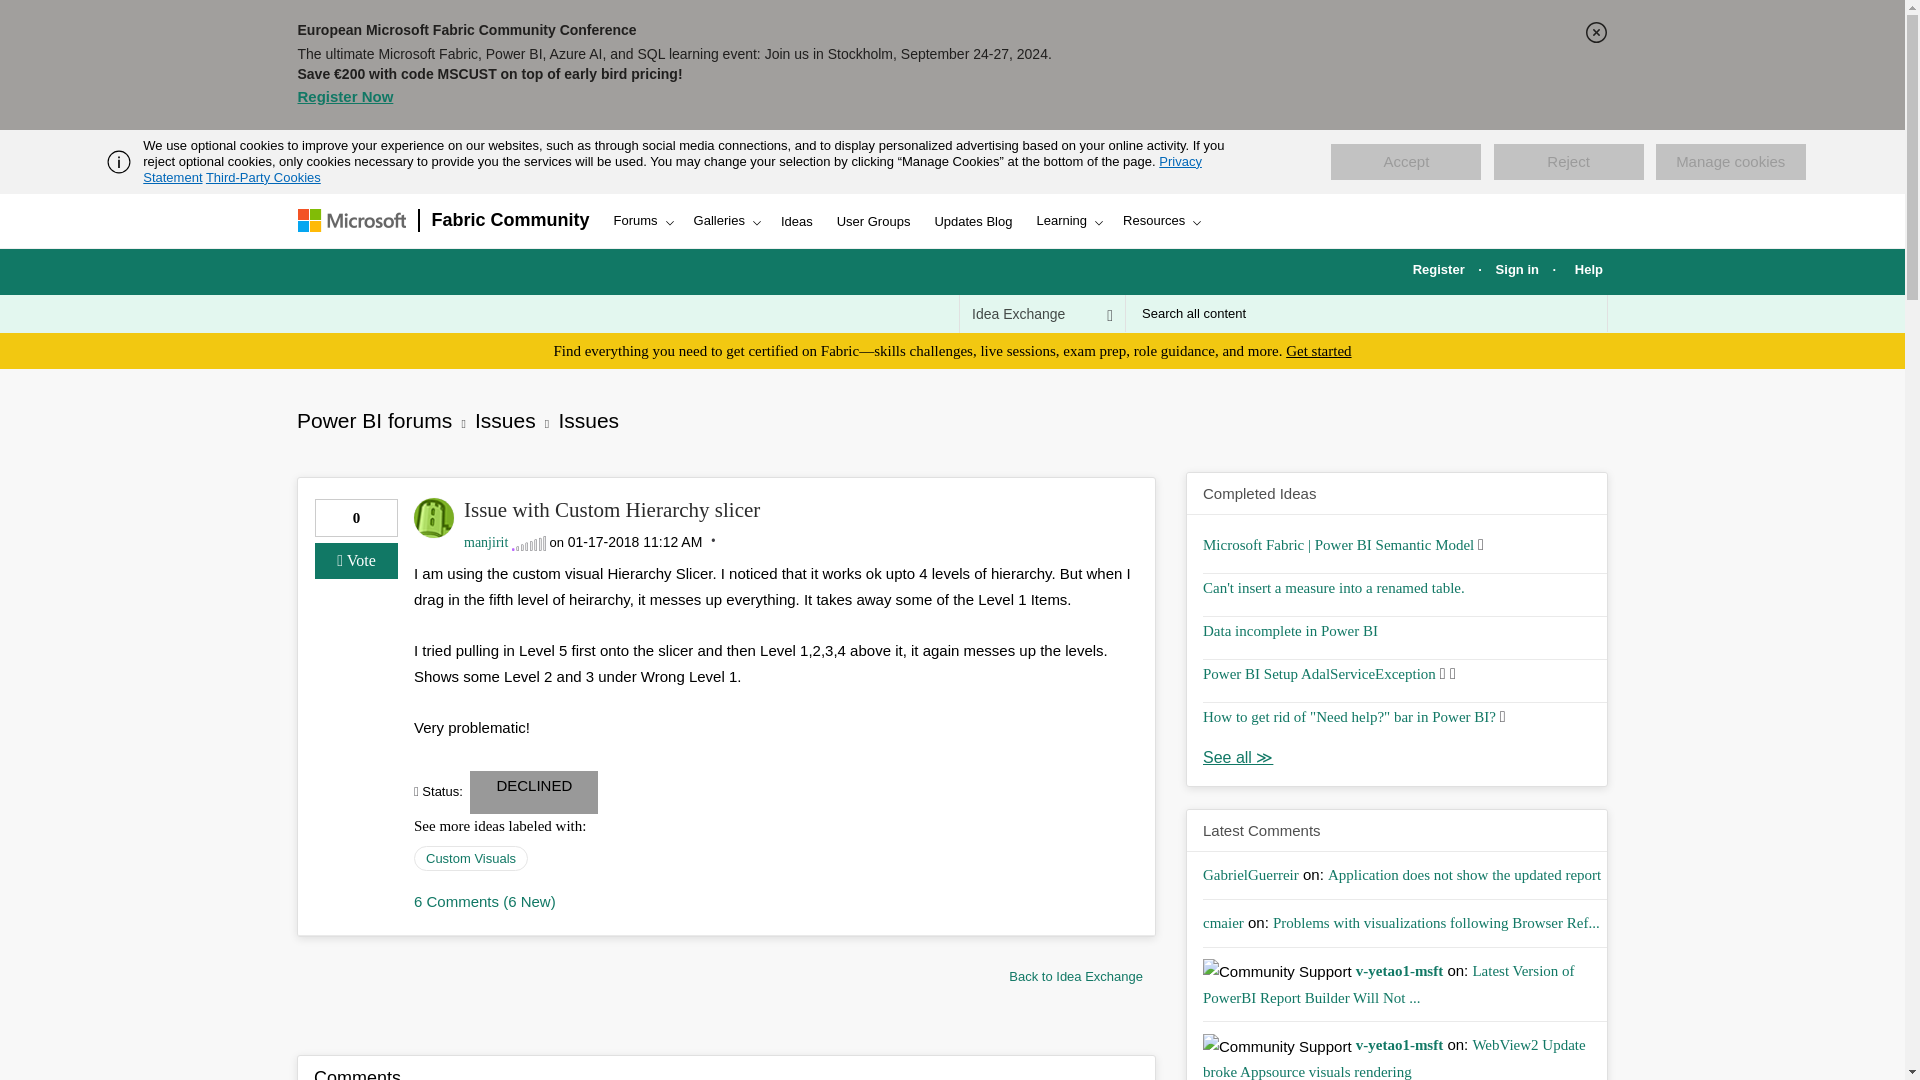  I want to click on Privacy Statement, so click(672, 169).